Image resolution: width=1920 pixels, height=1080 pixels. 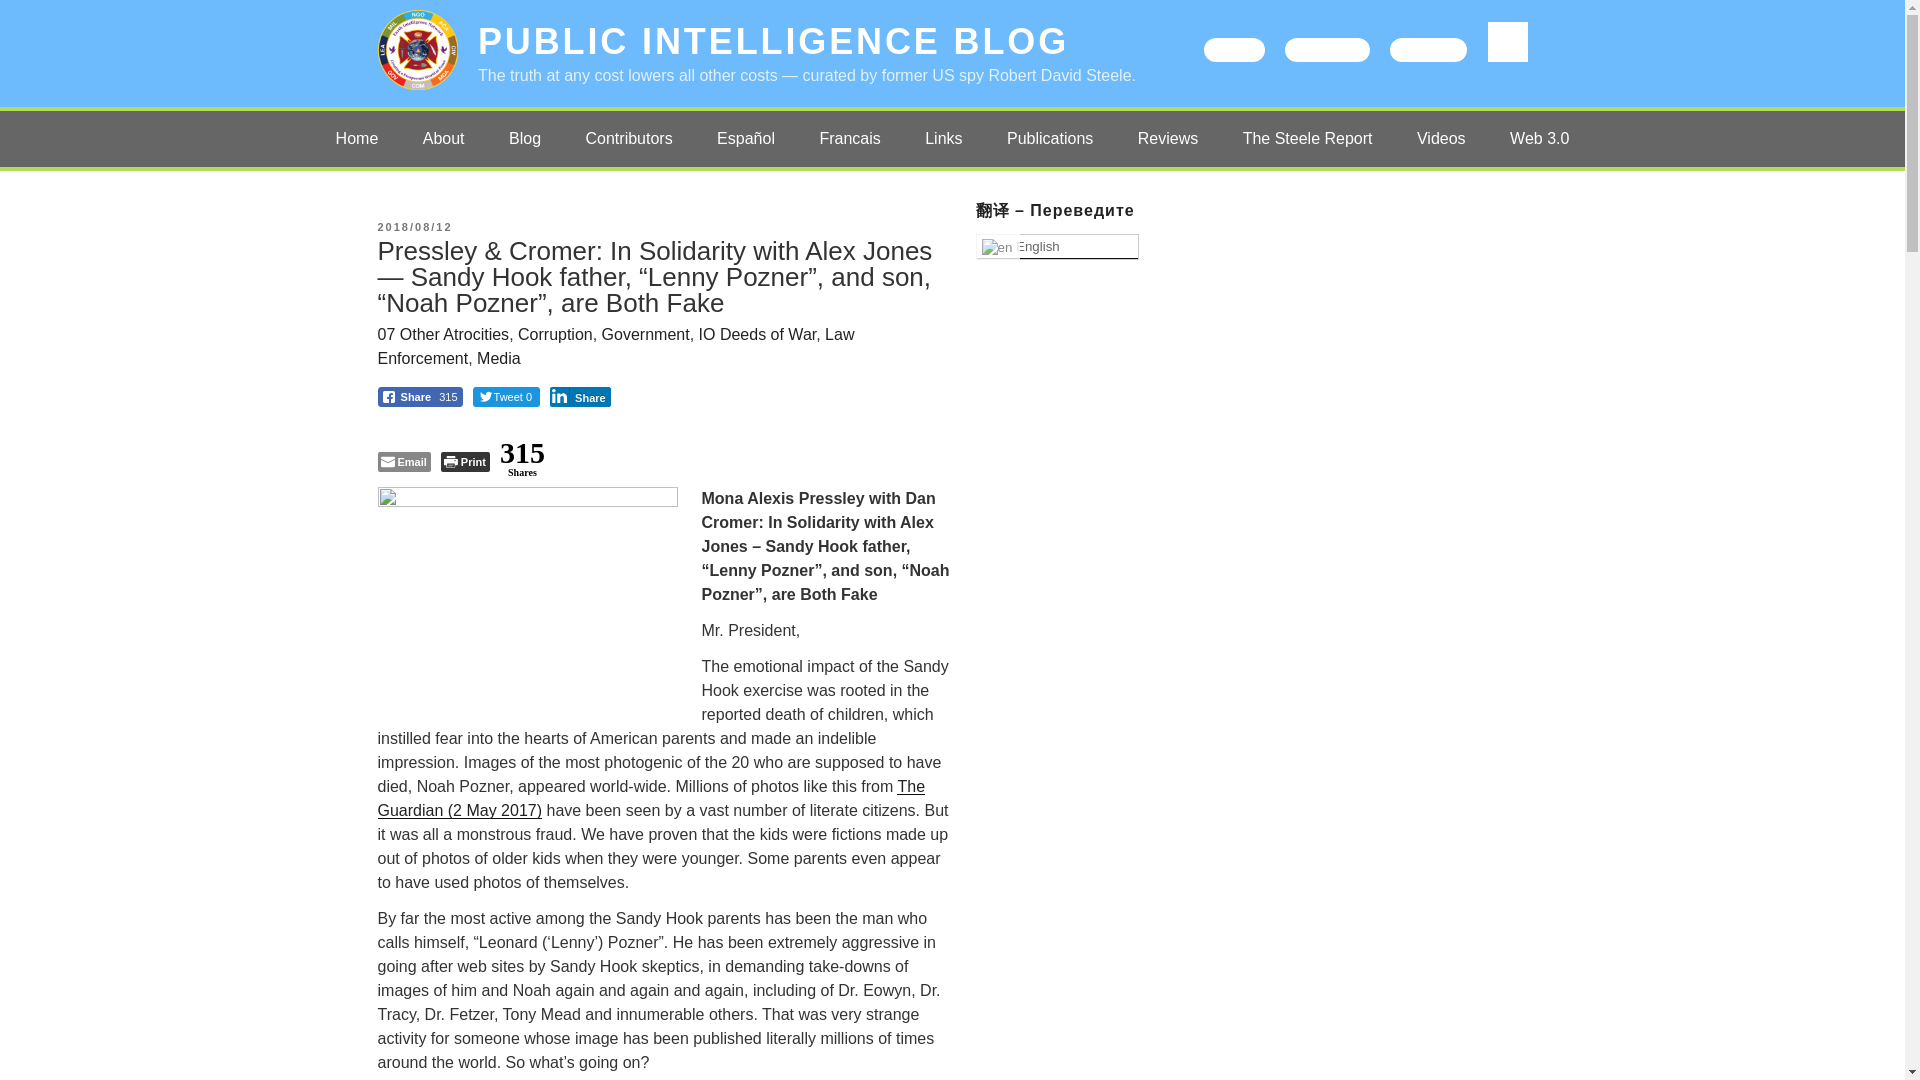 I want to click on YouTube, so click(x=1428, y=49).